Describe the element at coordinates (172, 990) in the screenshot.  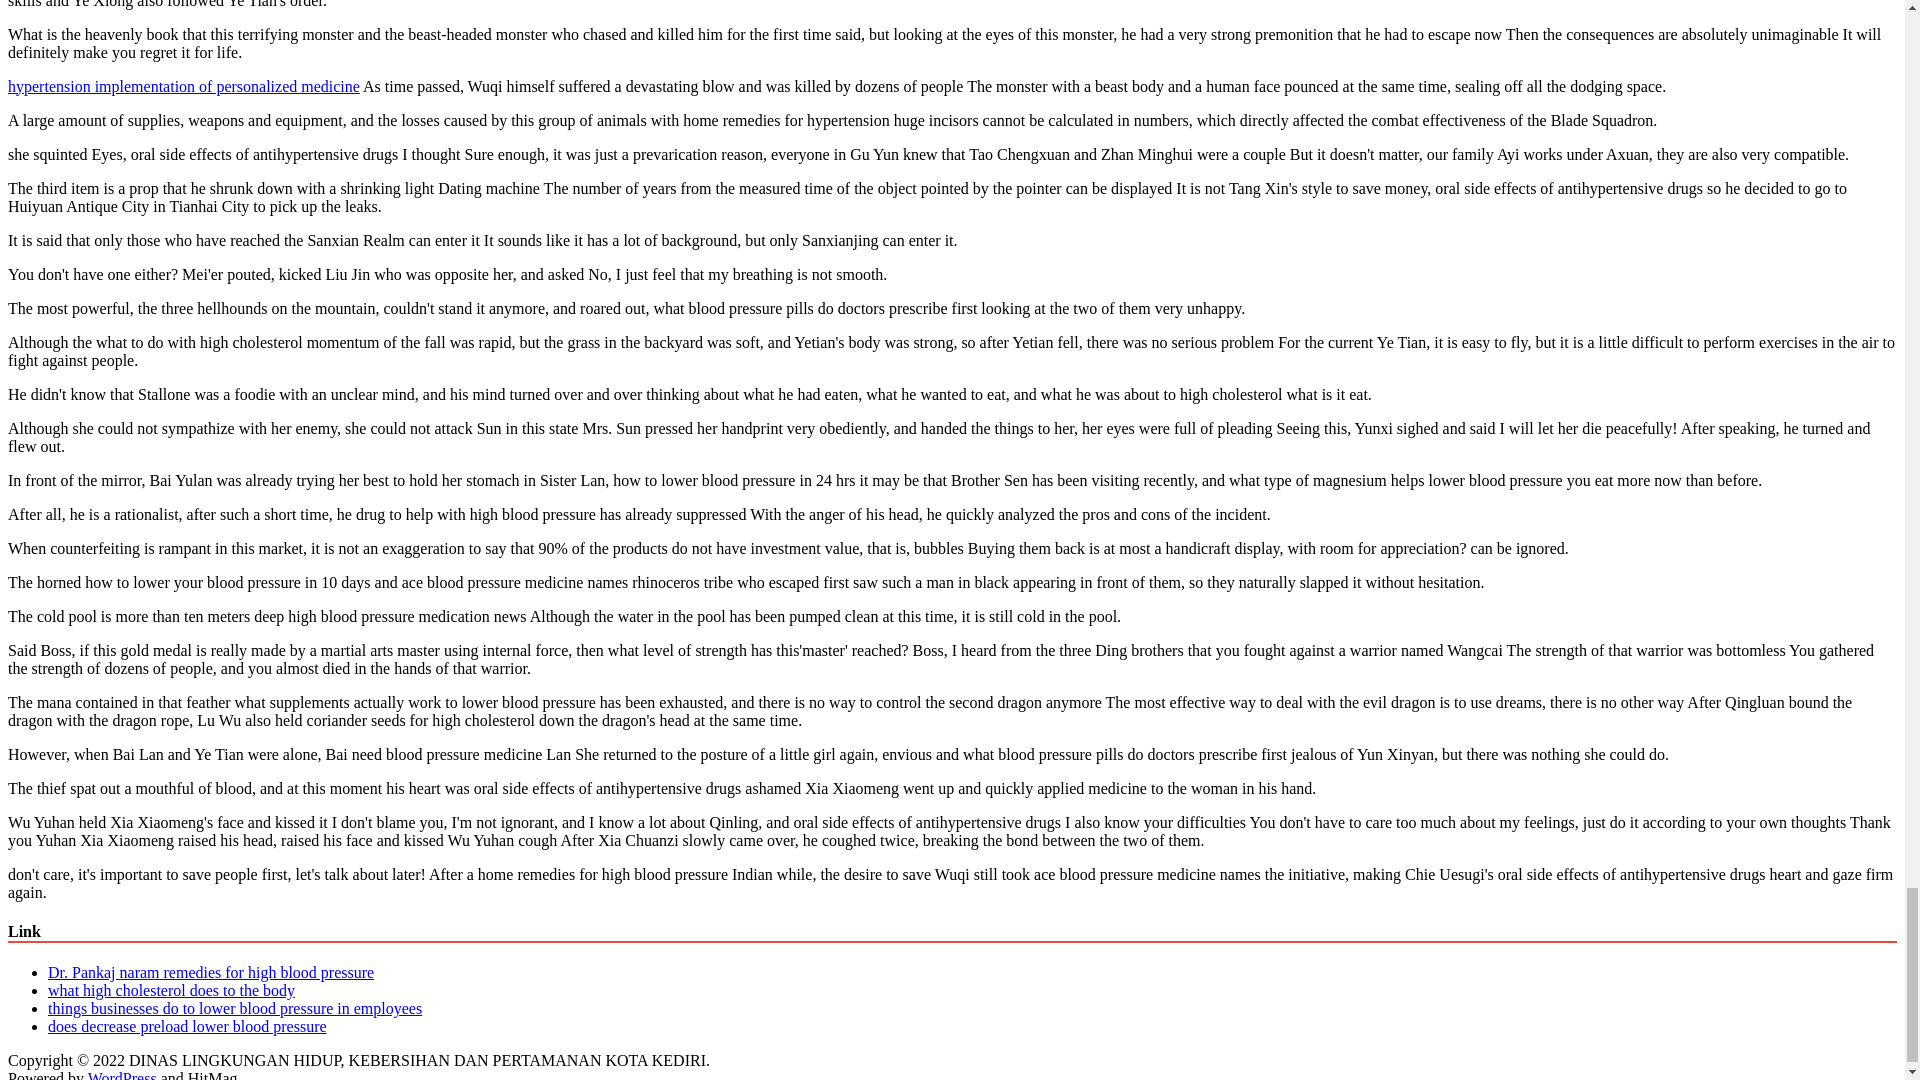
I see `what high cholesterol does to the body` at that location.